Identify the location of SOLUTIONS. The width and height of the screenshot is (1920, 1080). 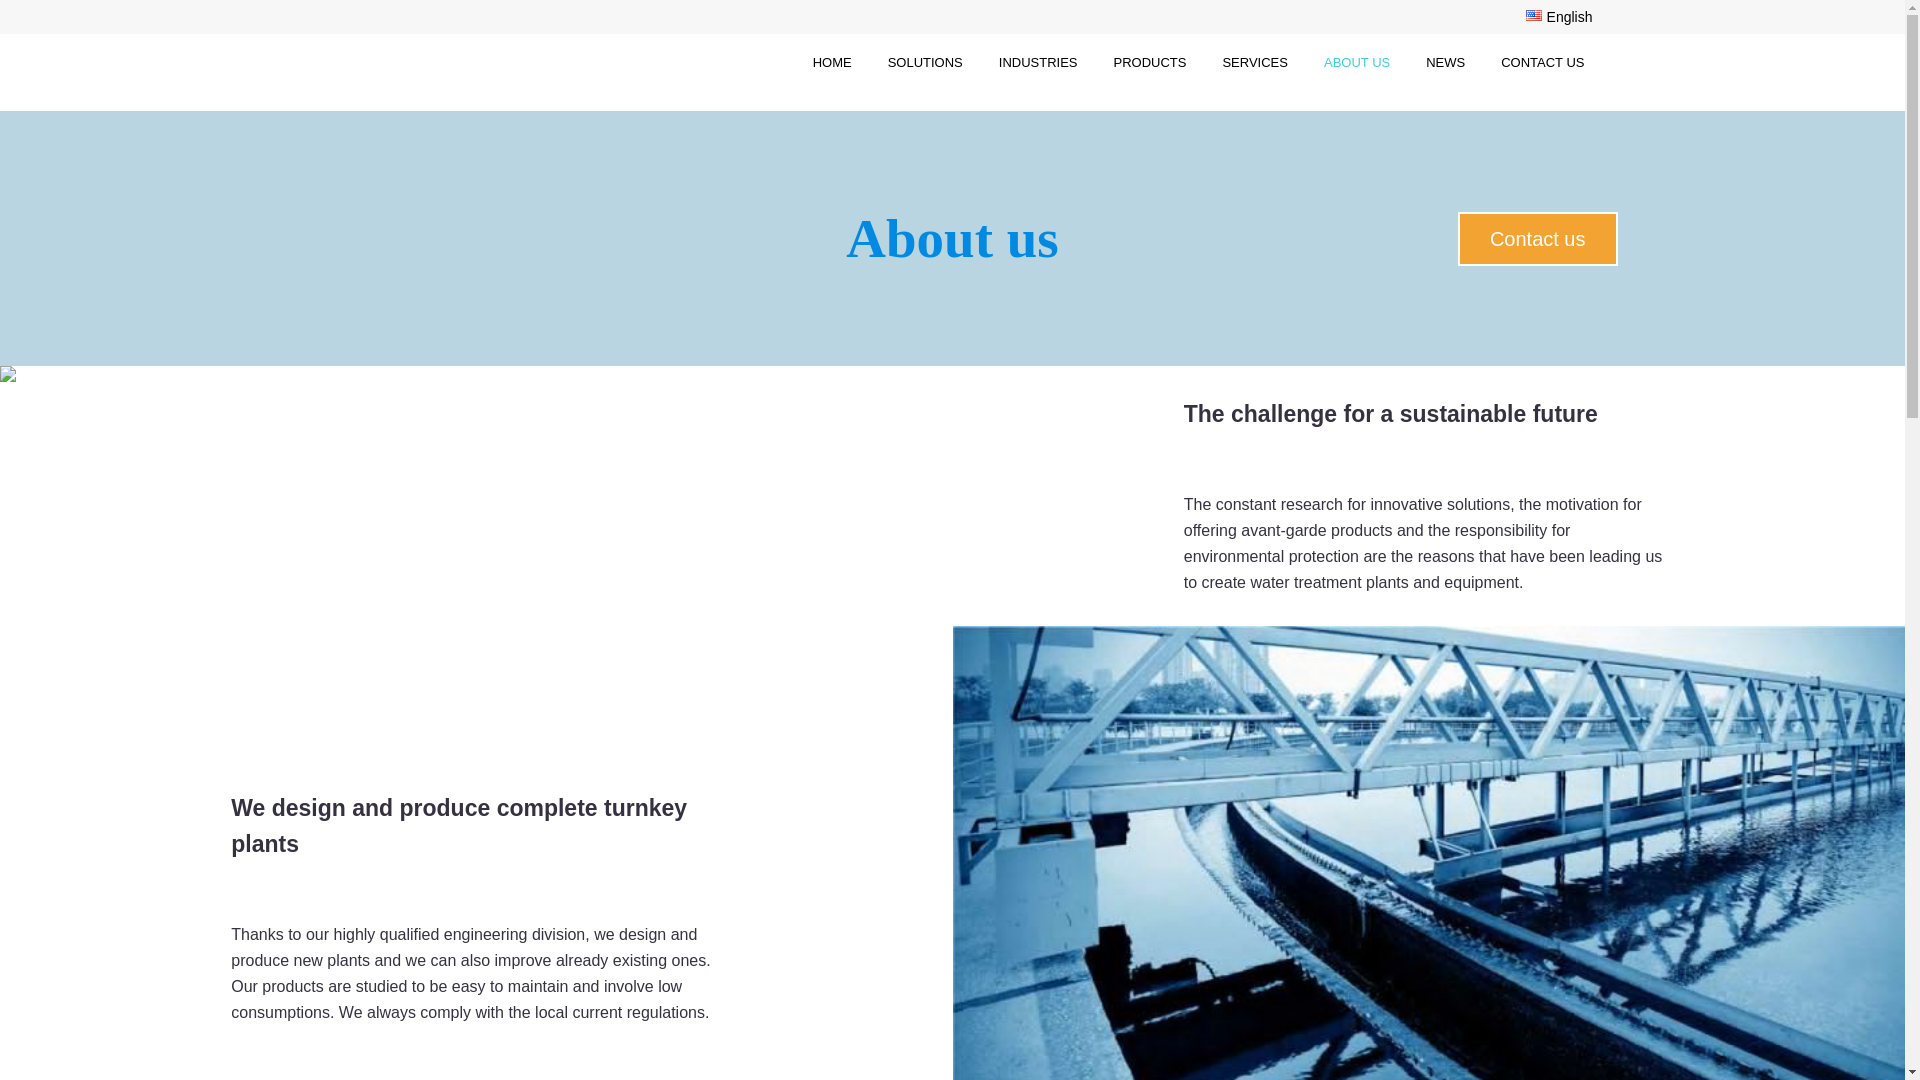
(925, 62).